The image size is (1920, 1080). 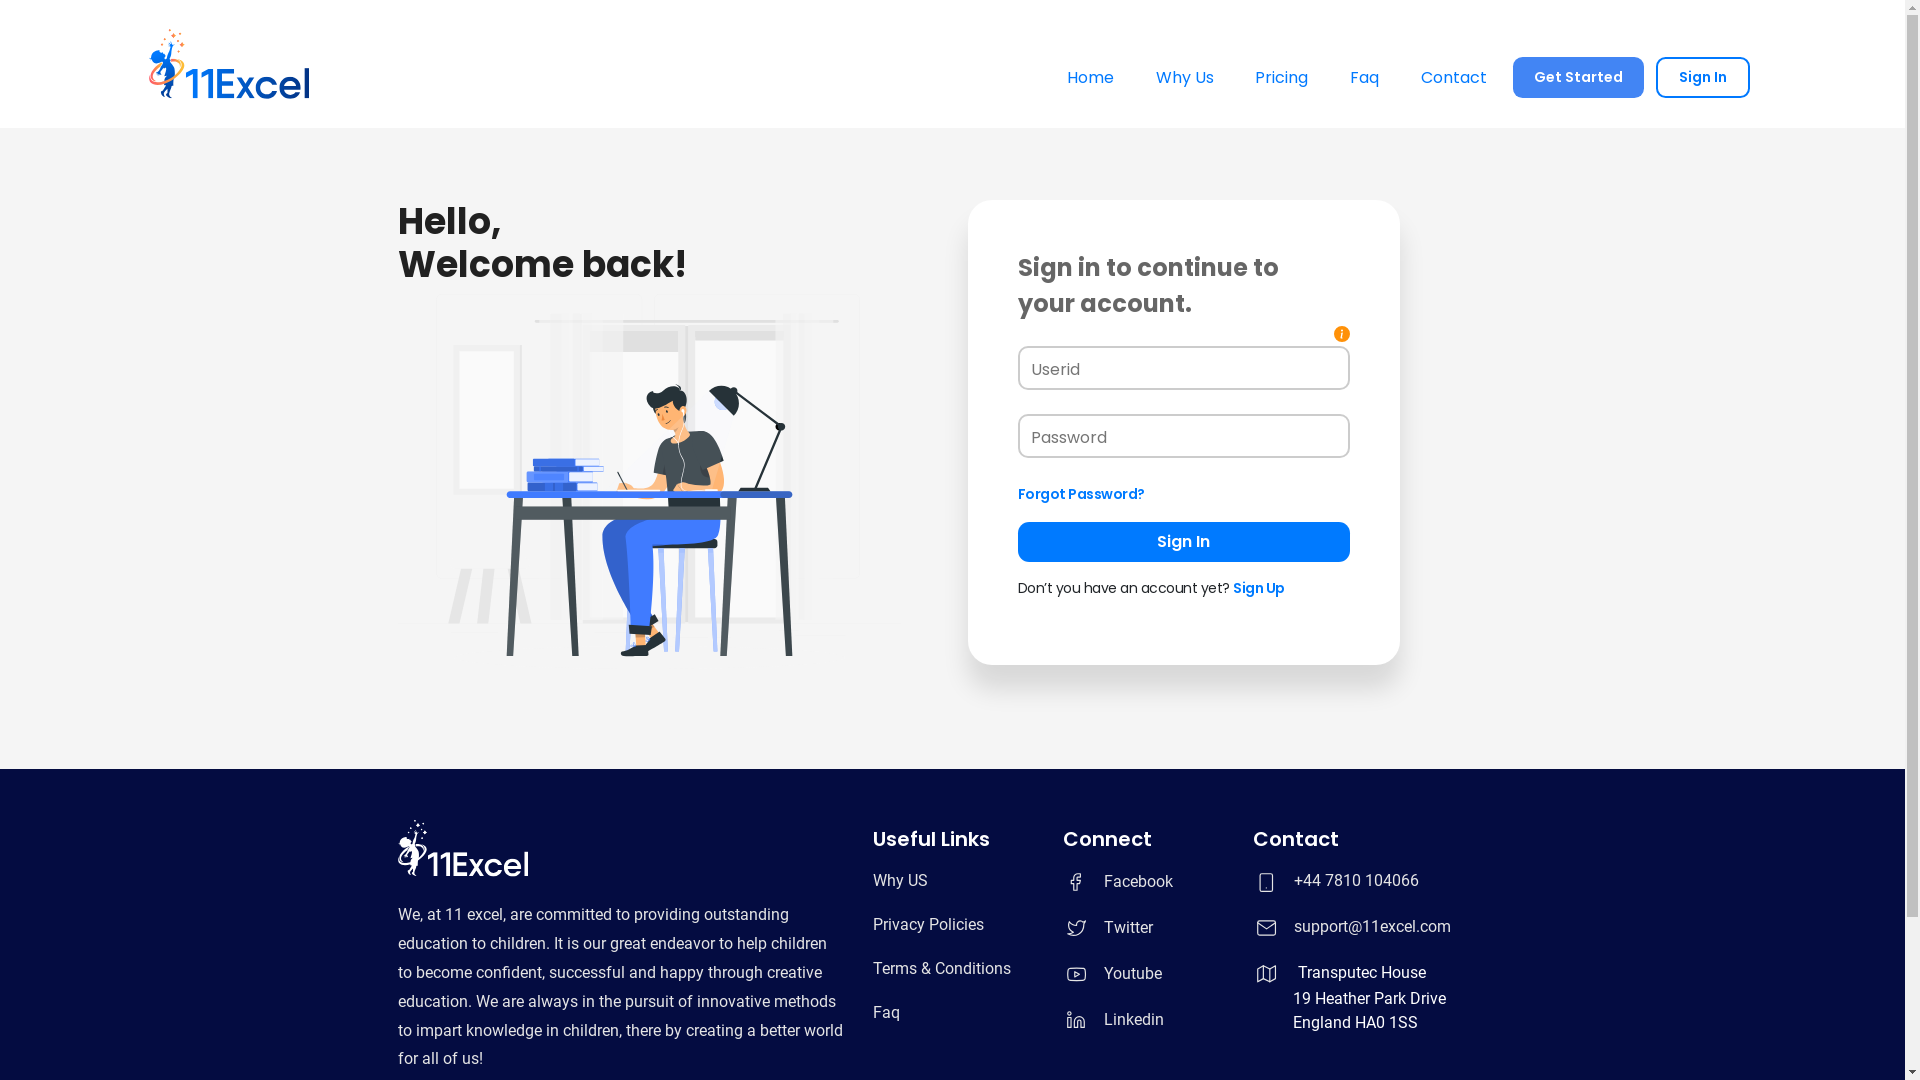 What do you see at coordinates (900, 880) in the screenshot?
I see `Why US` at bounding box center [900, 880].